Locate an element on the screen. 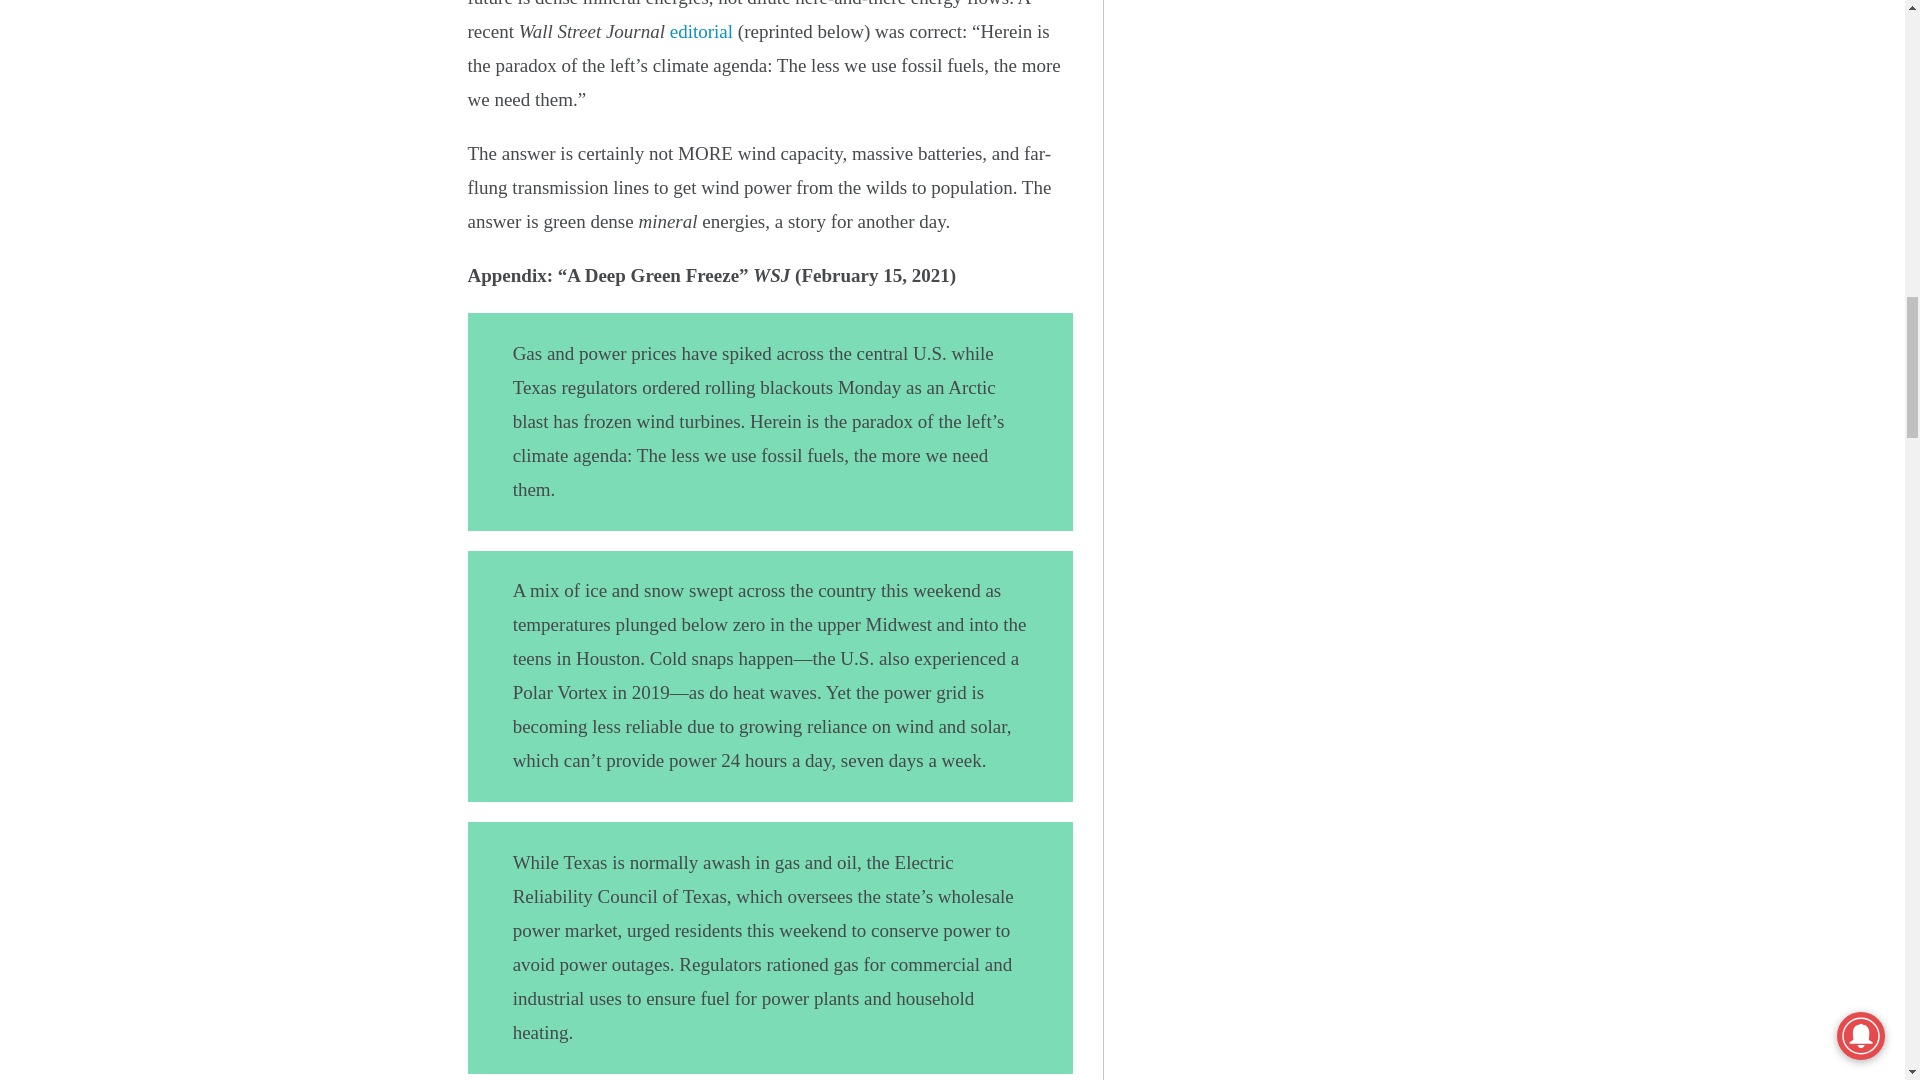 Image resolution: width=1920 pixels, height=1080 pixels. editorial is located at coordinates (702, 31).